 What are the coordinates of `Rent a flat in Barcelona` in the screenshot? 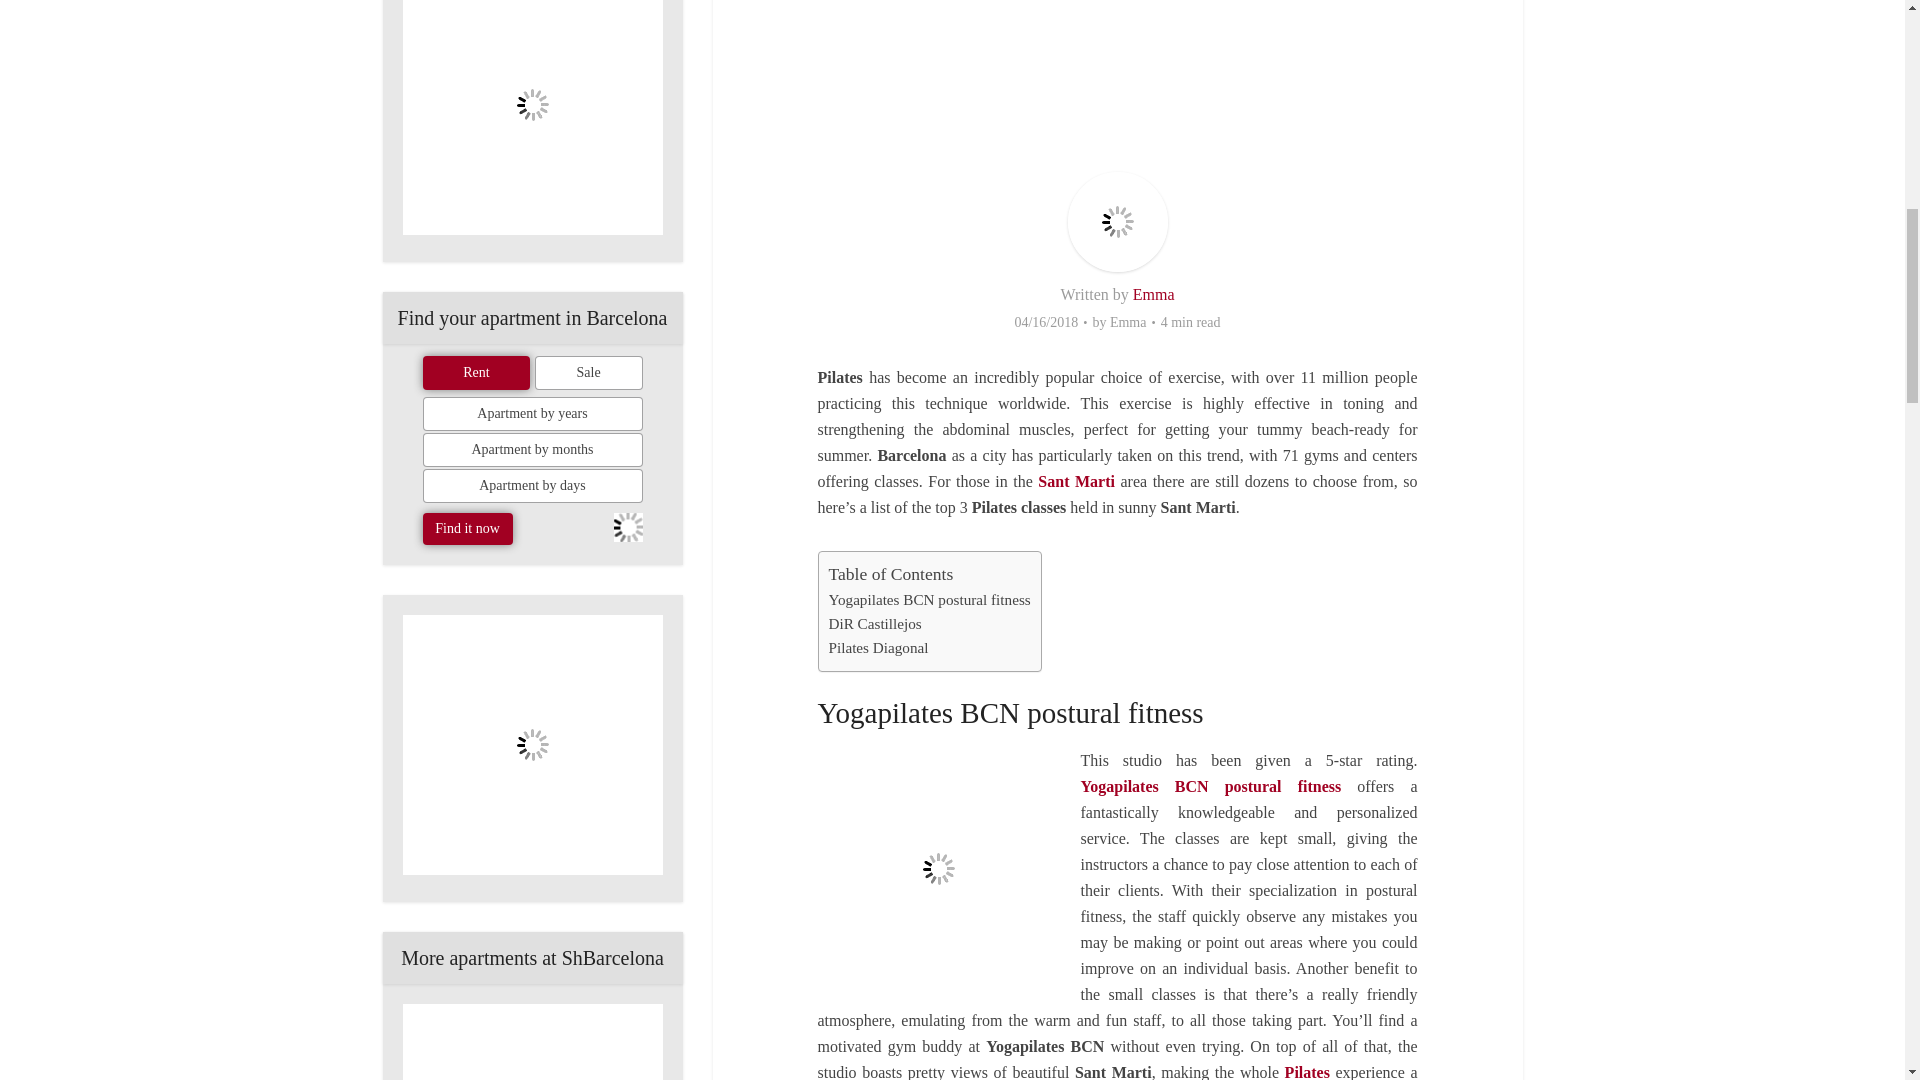 It's located at (532, 1042).